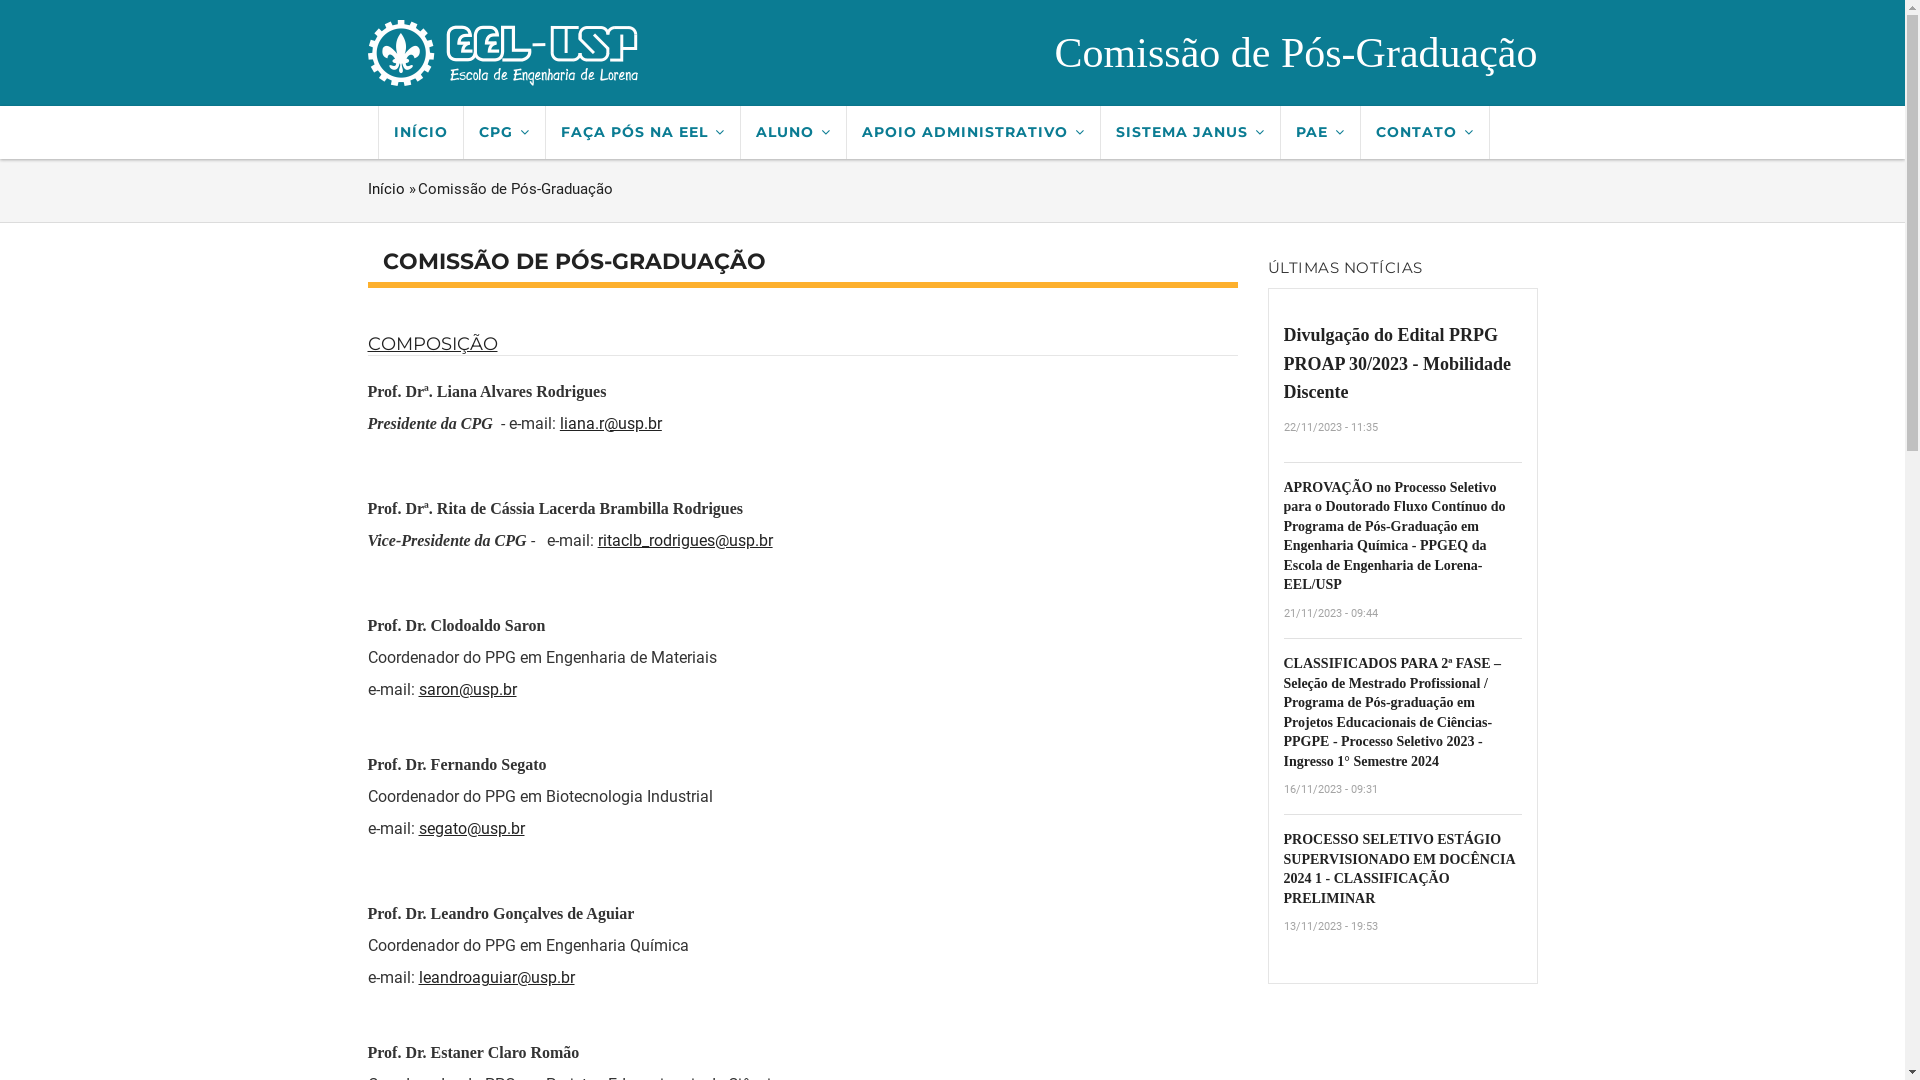 The height and width of the screenshot is (1080, 1920). Describe the element at coordinates (467, 690) in the screenshot. I see `saron@usp.br` at that location.